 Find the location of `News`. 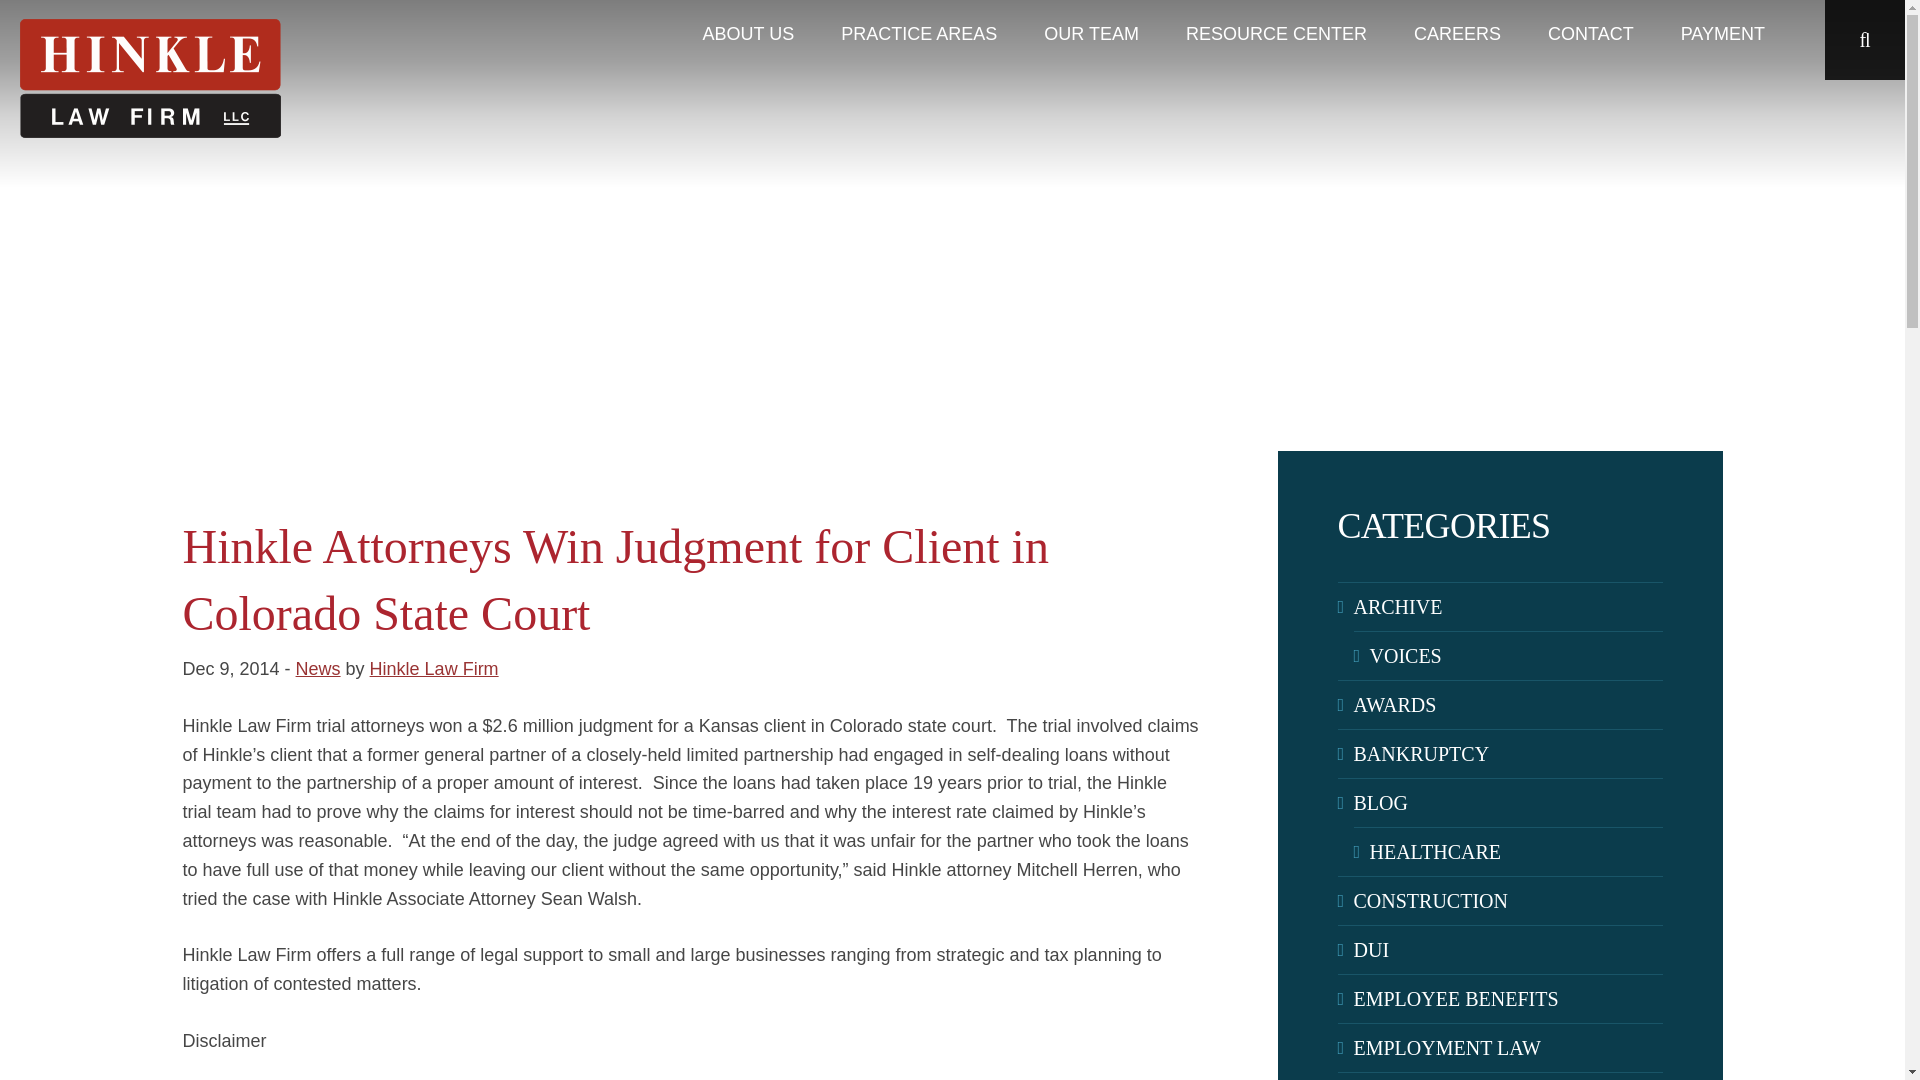

News is located at coordinates (318, 668).